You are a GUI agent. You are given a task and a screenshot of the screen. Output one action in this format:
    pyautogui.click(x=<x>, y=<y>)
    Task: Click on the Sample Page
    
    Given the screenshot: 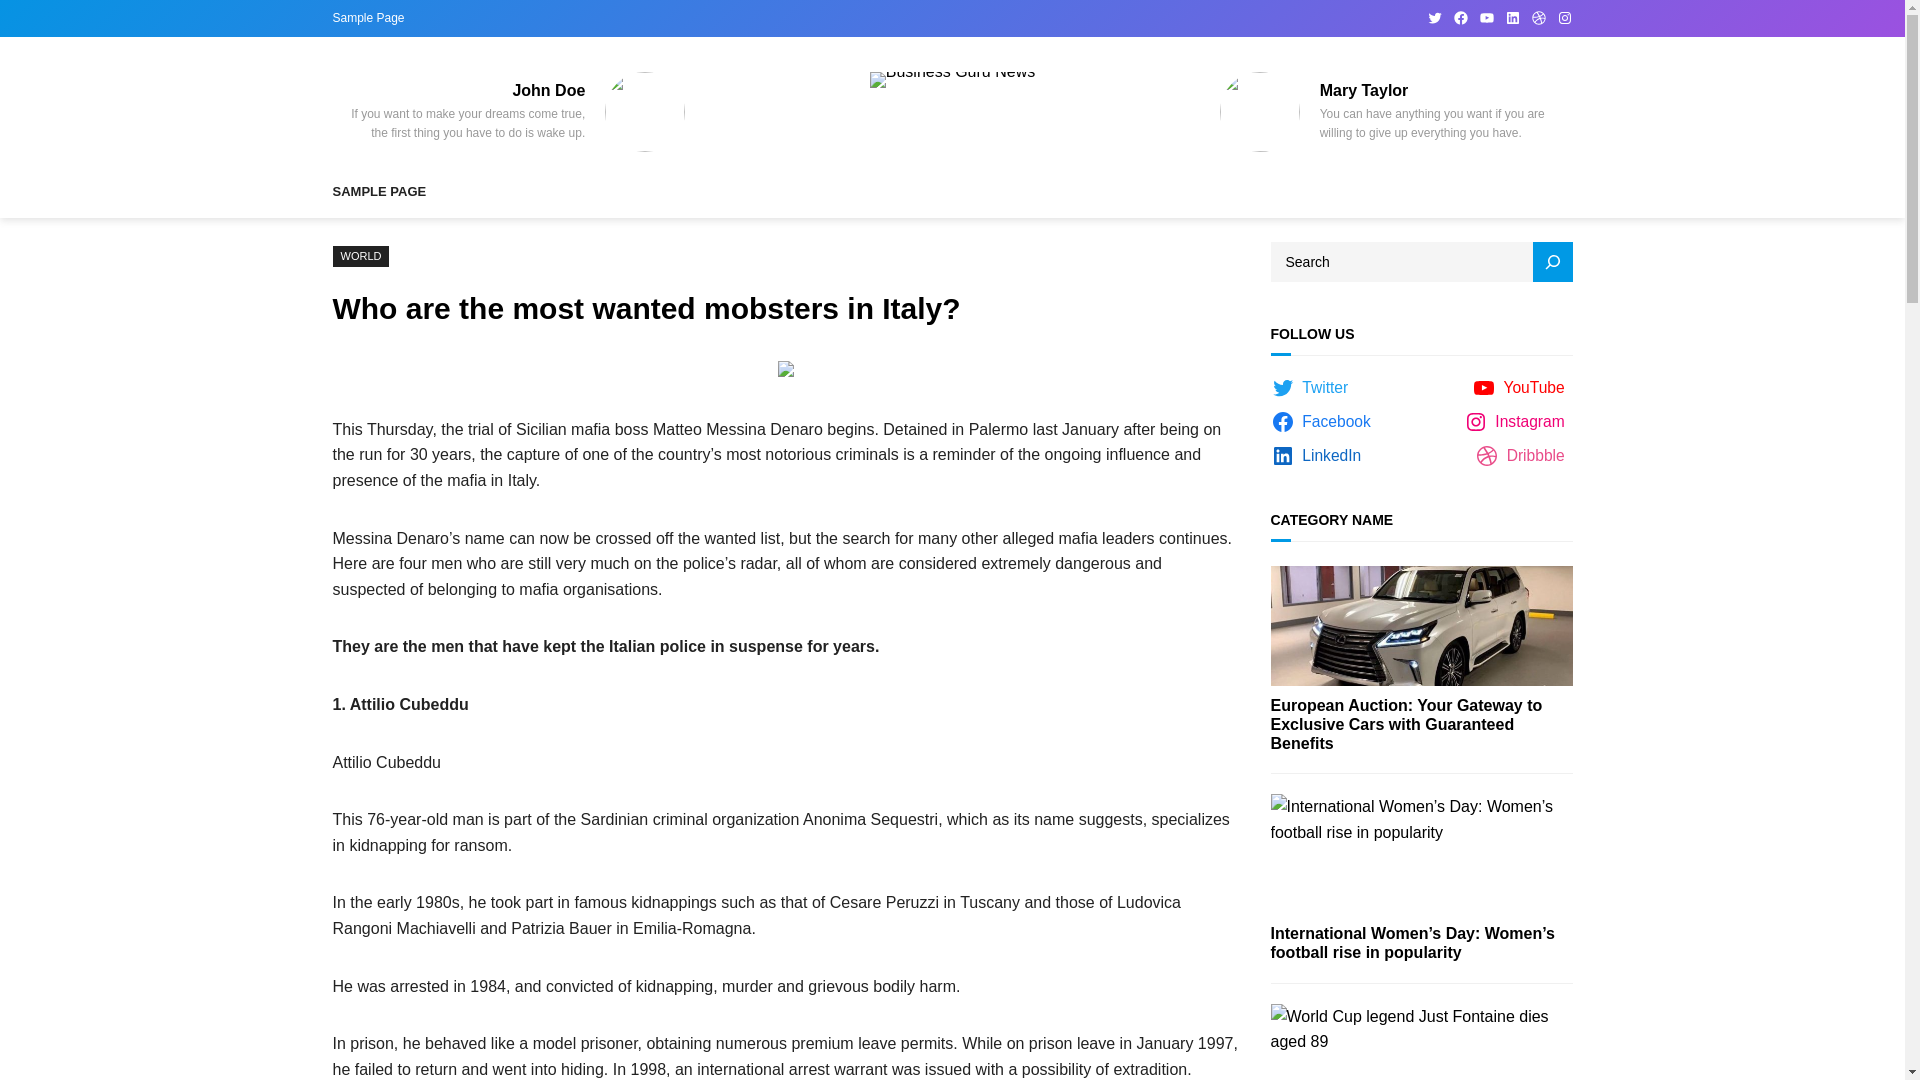 What is the action you would take?
    pyautogui.click(x=368, y=18)
    